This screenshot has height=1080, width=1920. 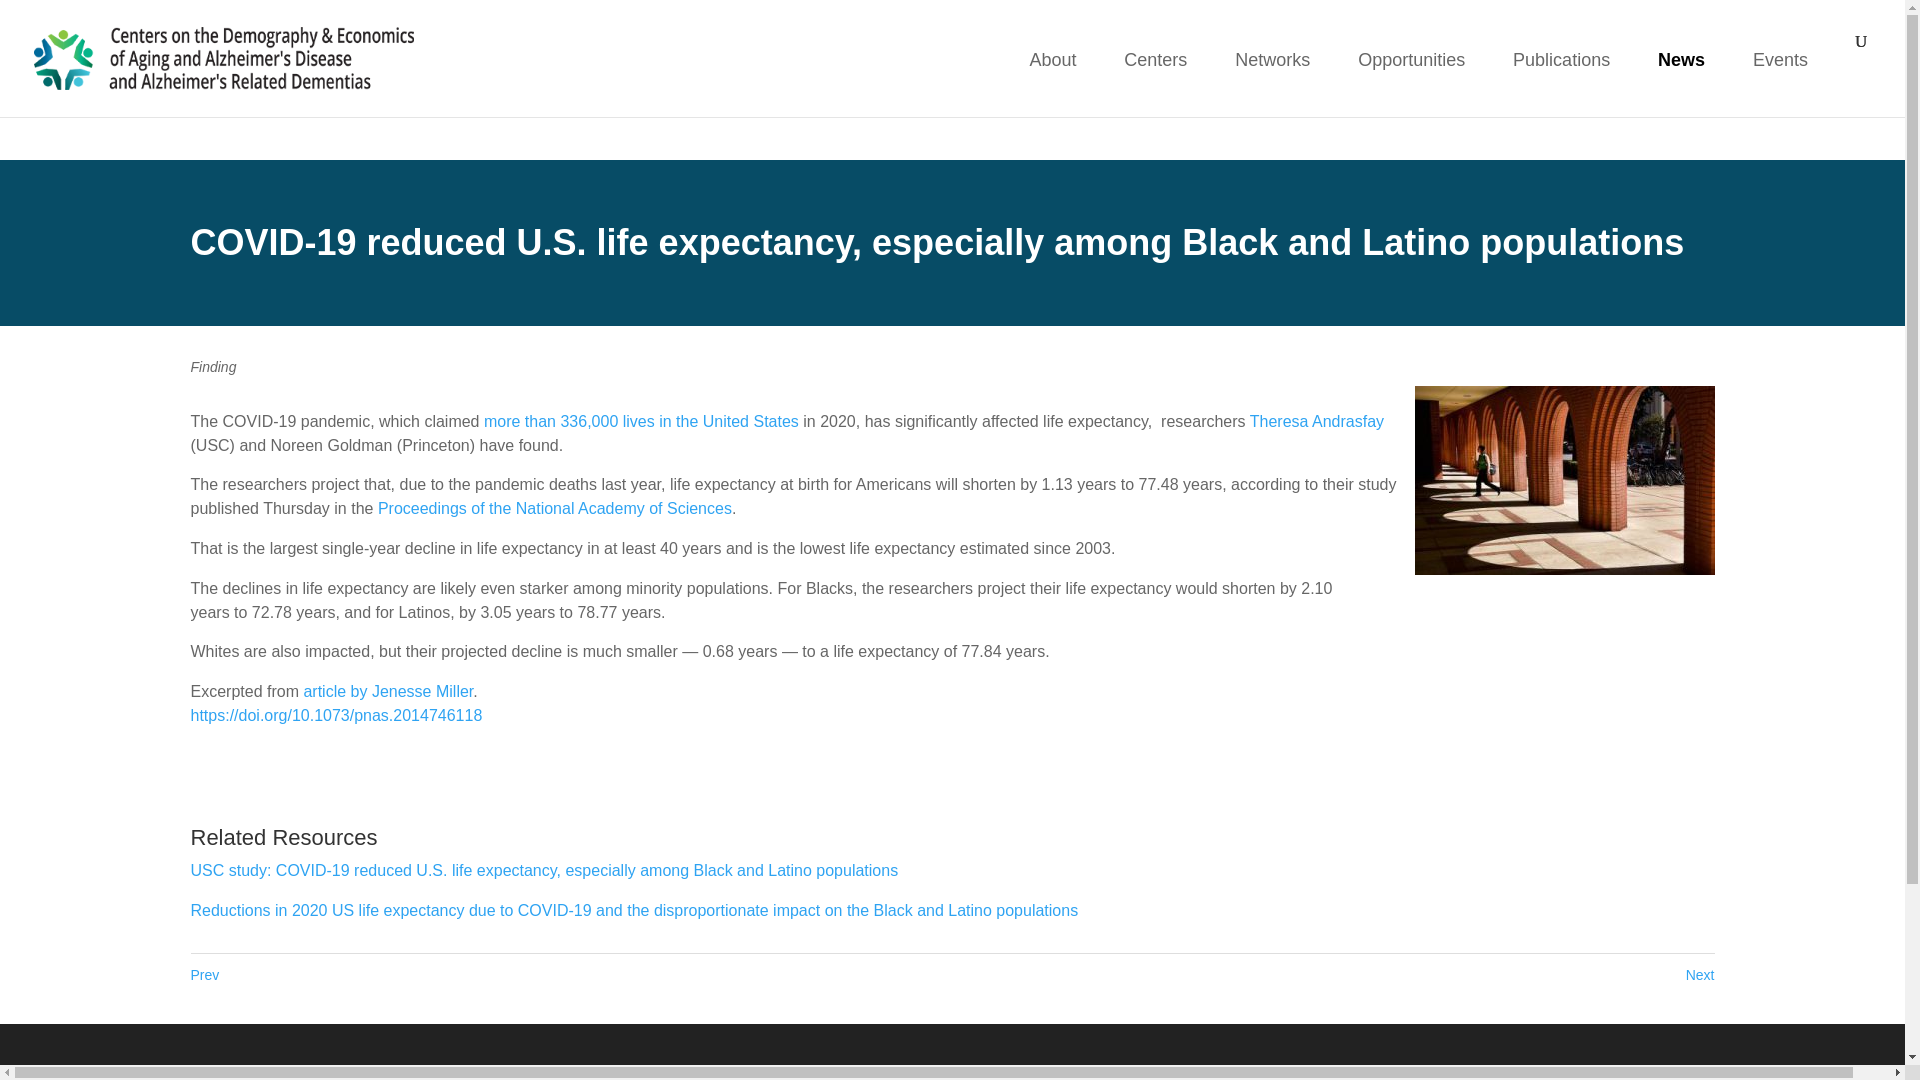 I want to click on Opportunities, so click(x=1410, y=74).